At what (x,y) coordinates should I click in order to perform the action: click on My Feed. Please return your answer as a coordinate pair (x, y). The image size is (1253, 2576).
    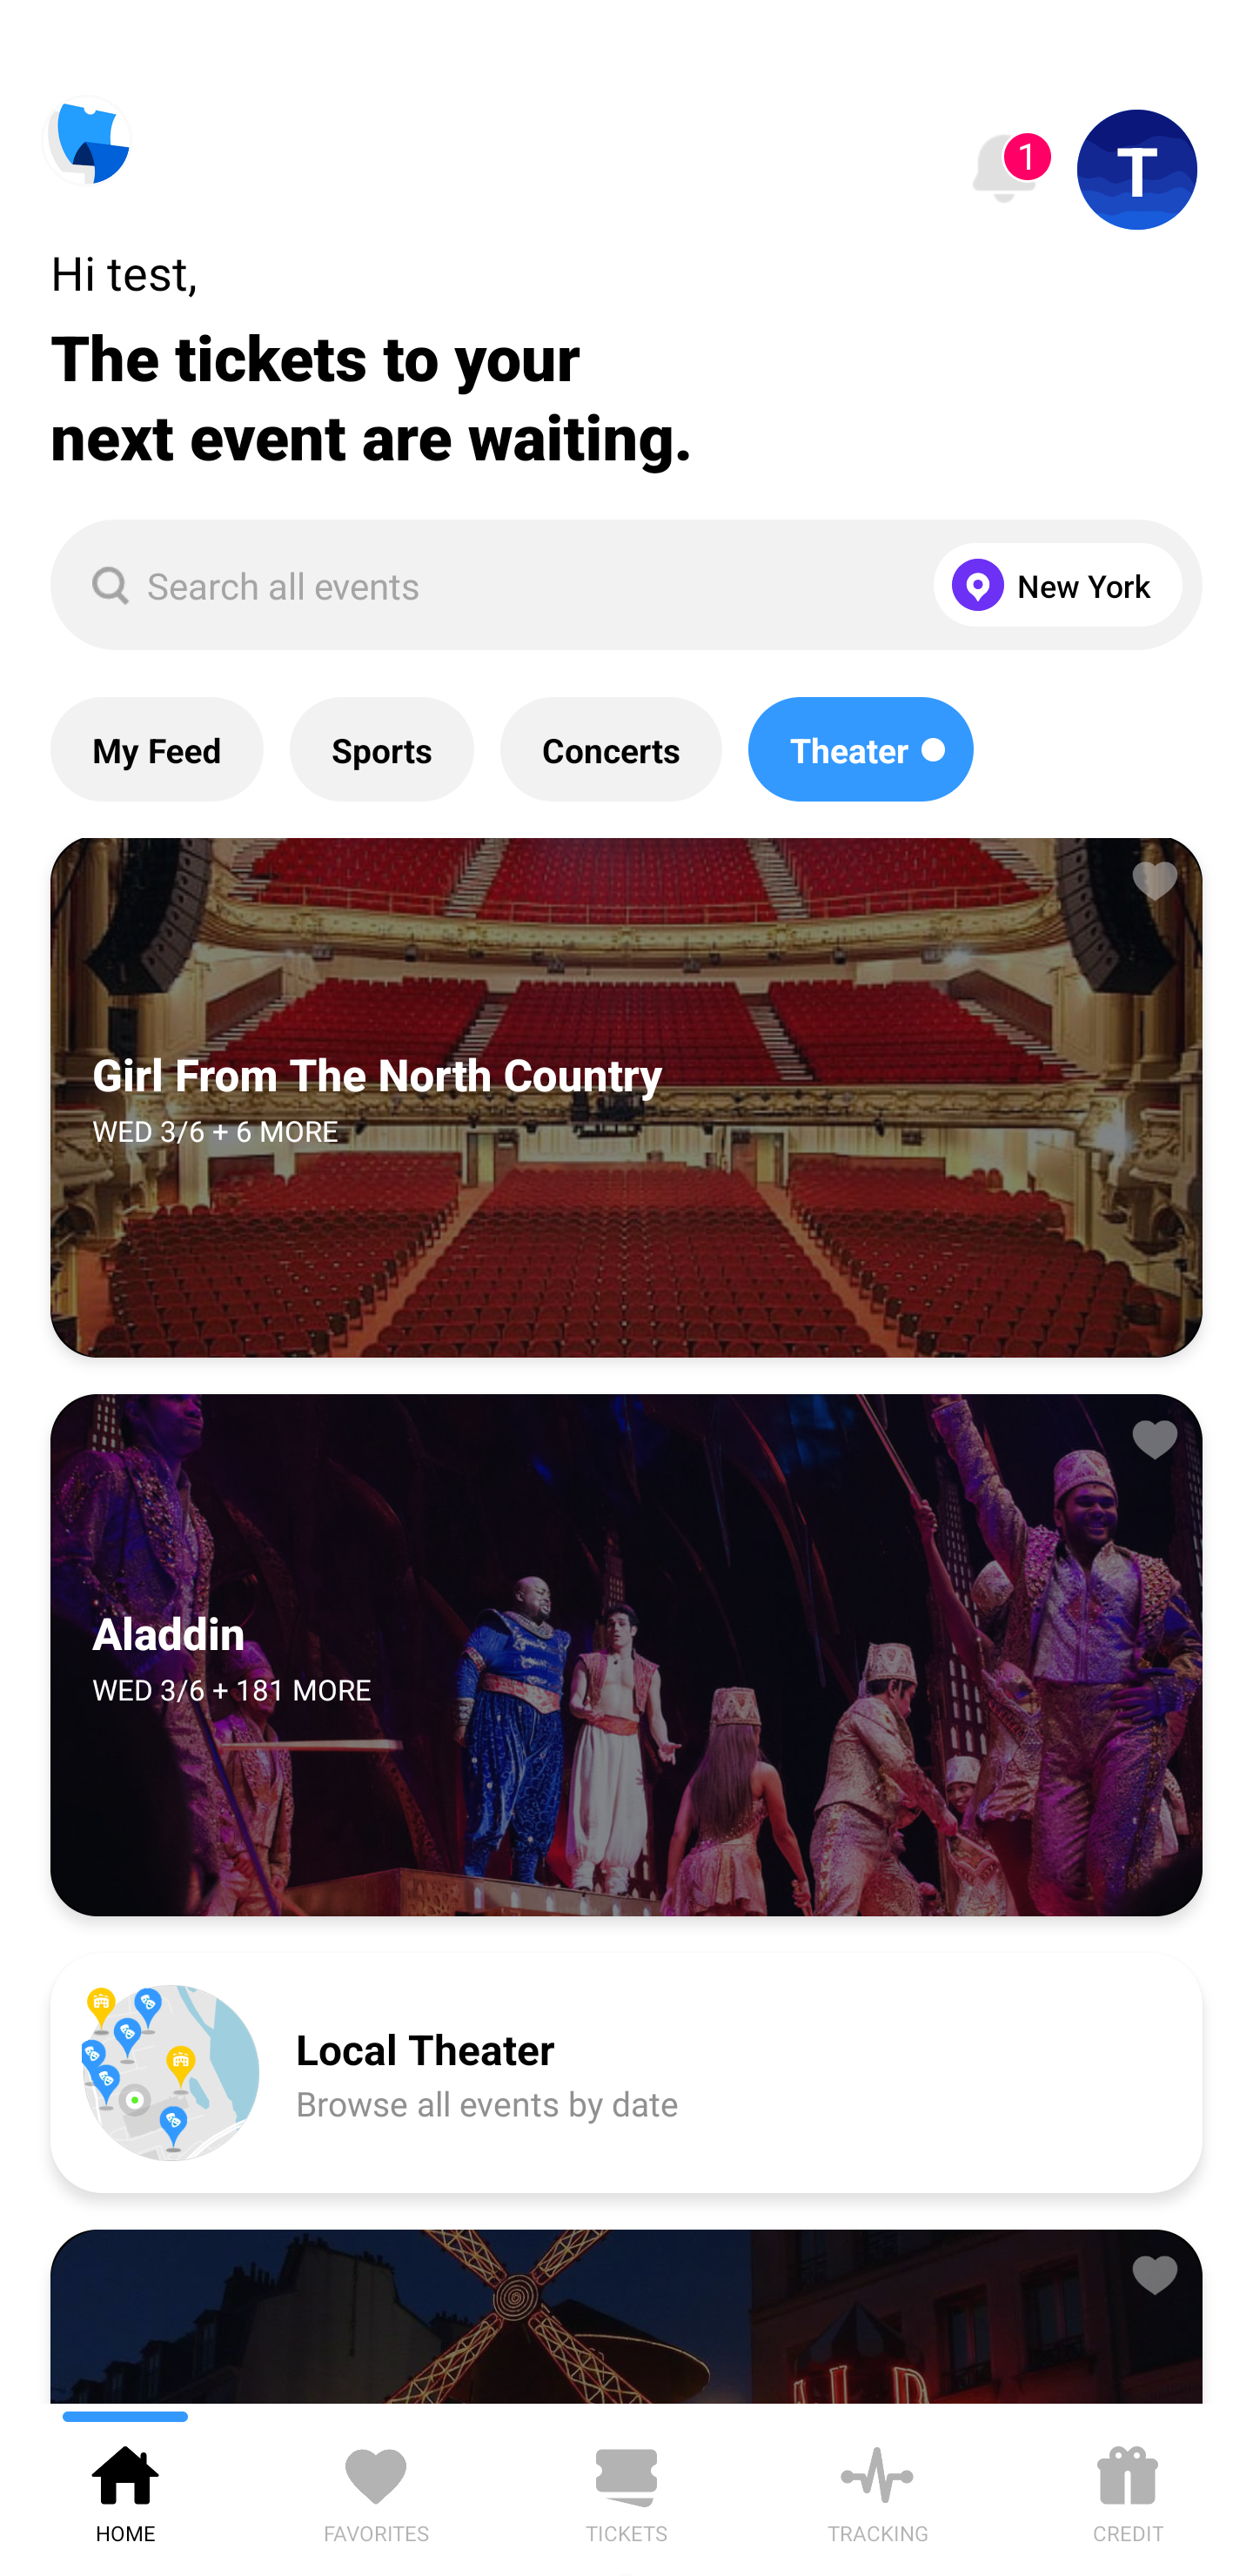
    Looking at the image, I should click on (157, 749).